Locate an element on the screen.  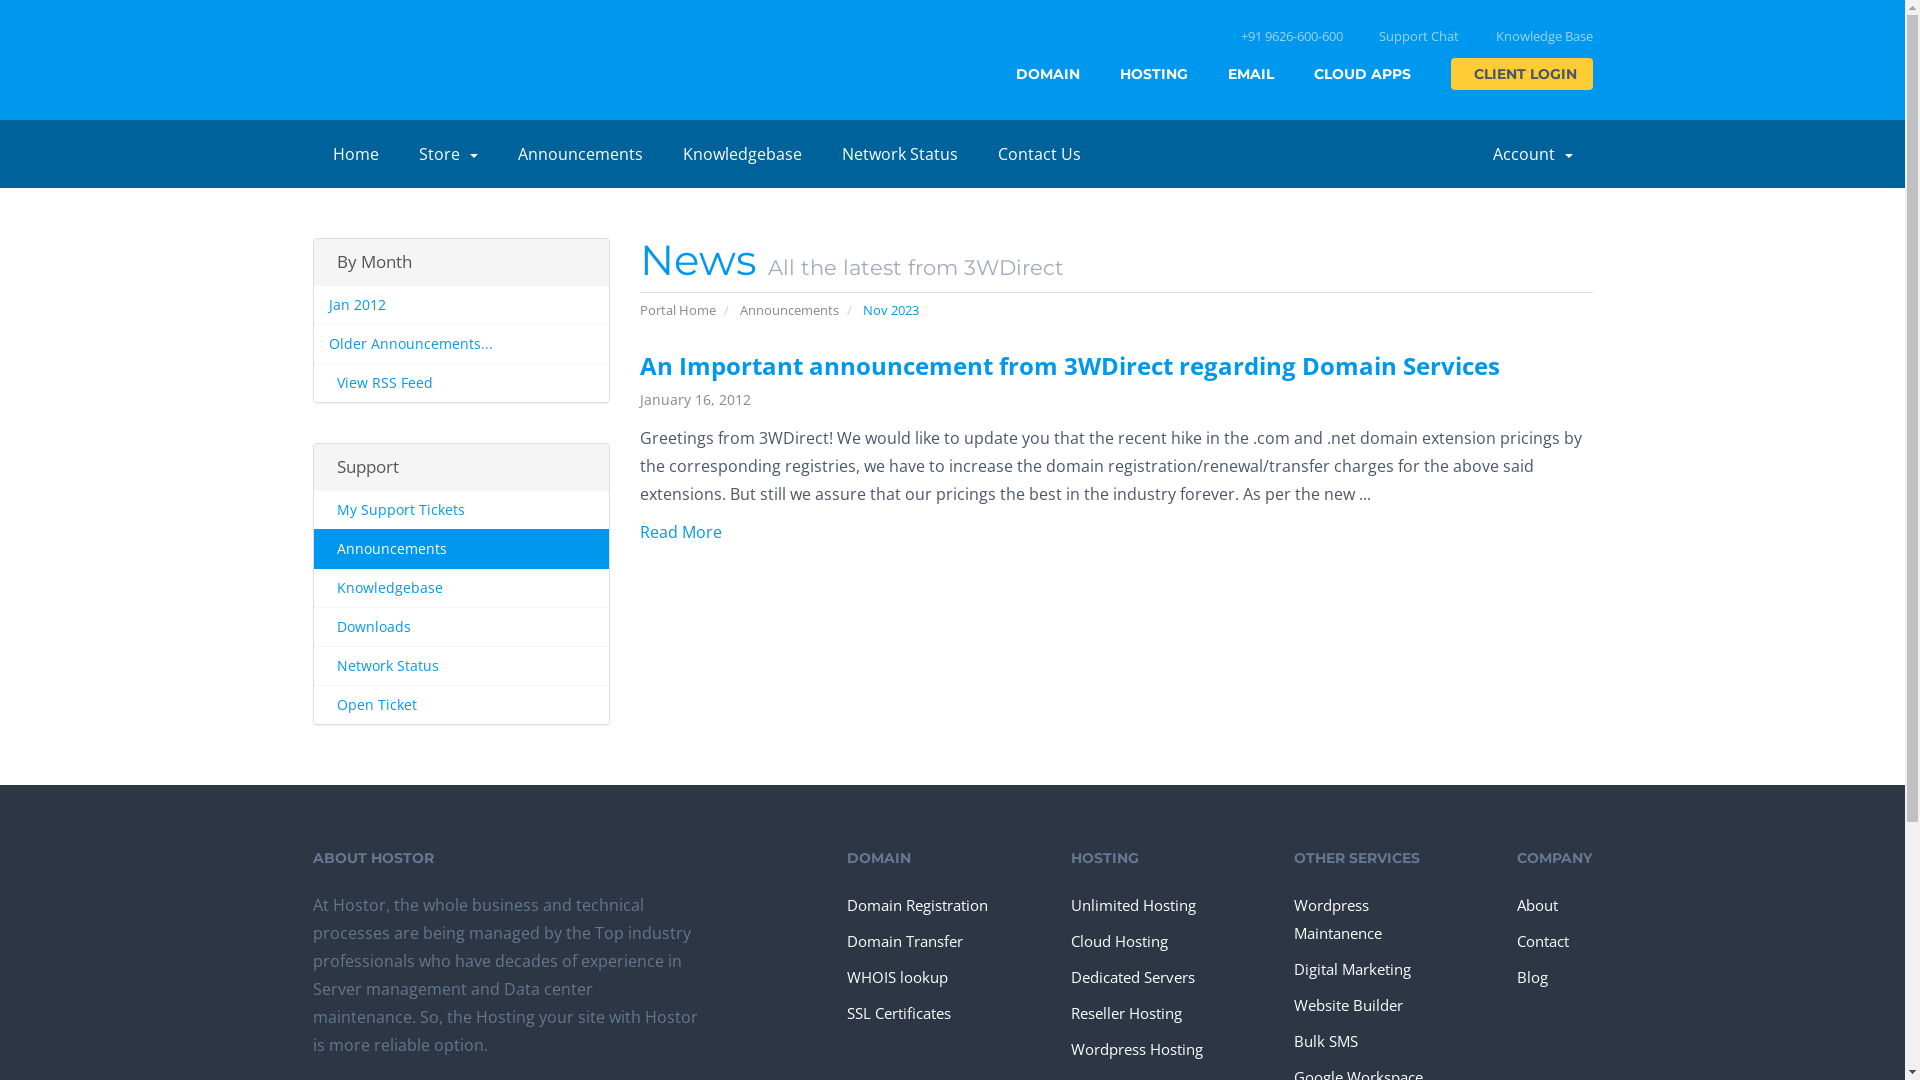
WHOIS lookup is located at coordinates (898, 977).